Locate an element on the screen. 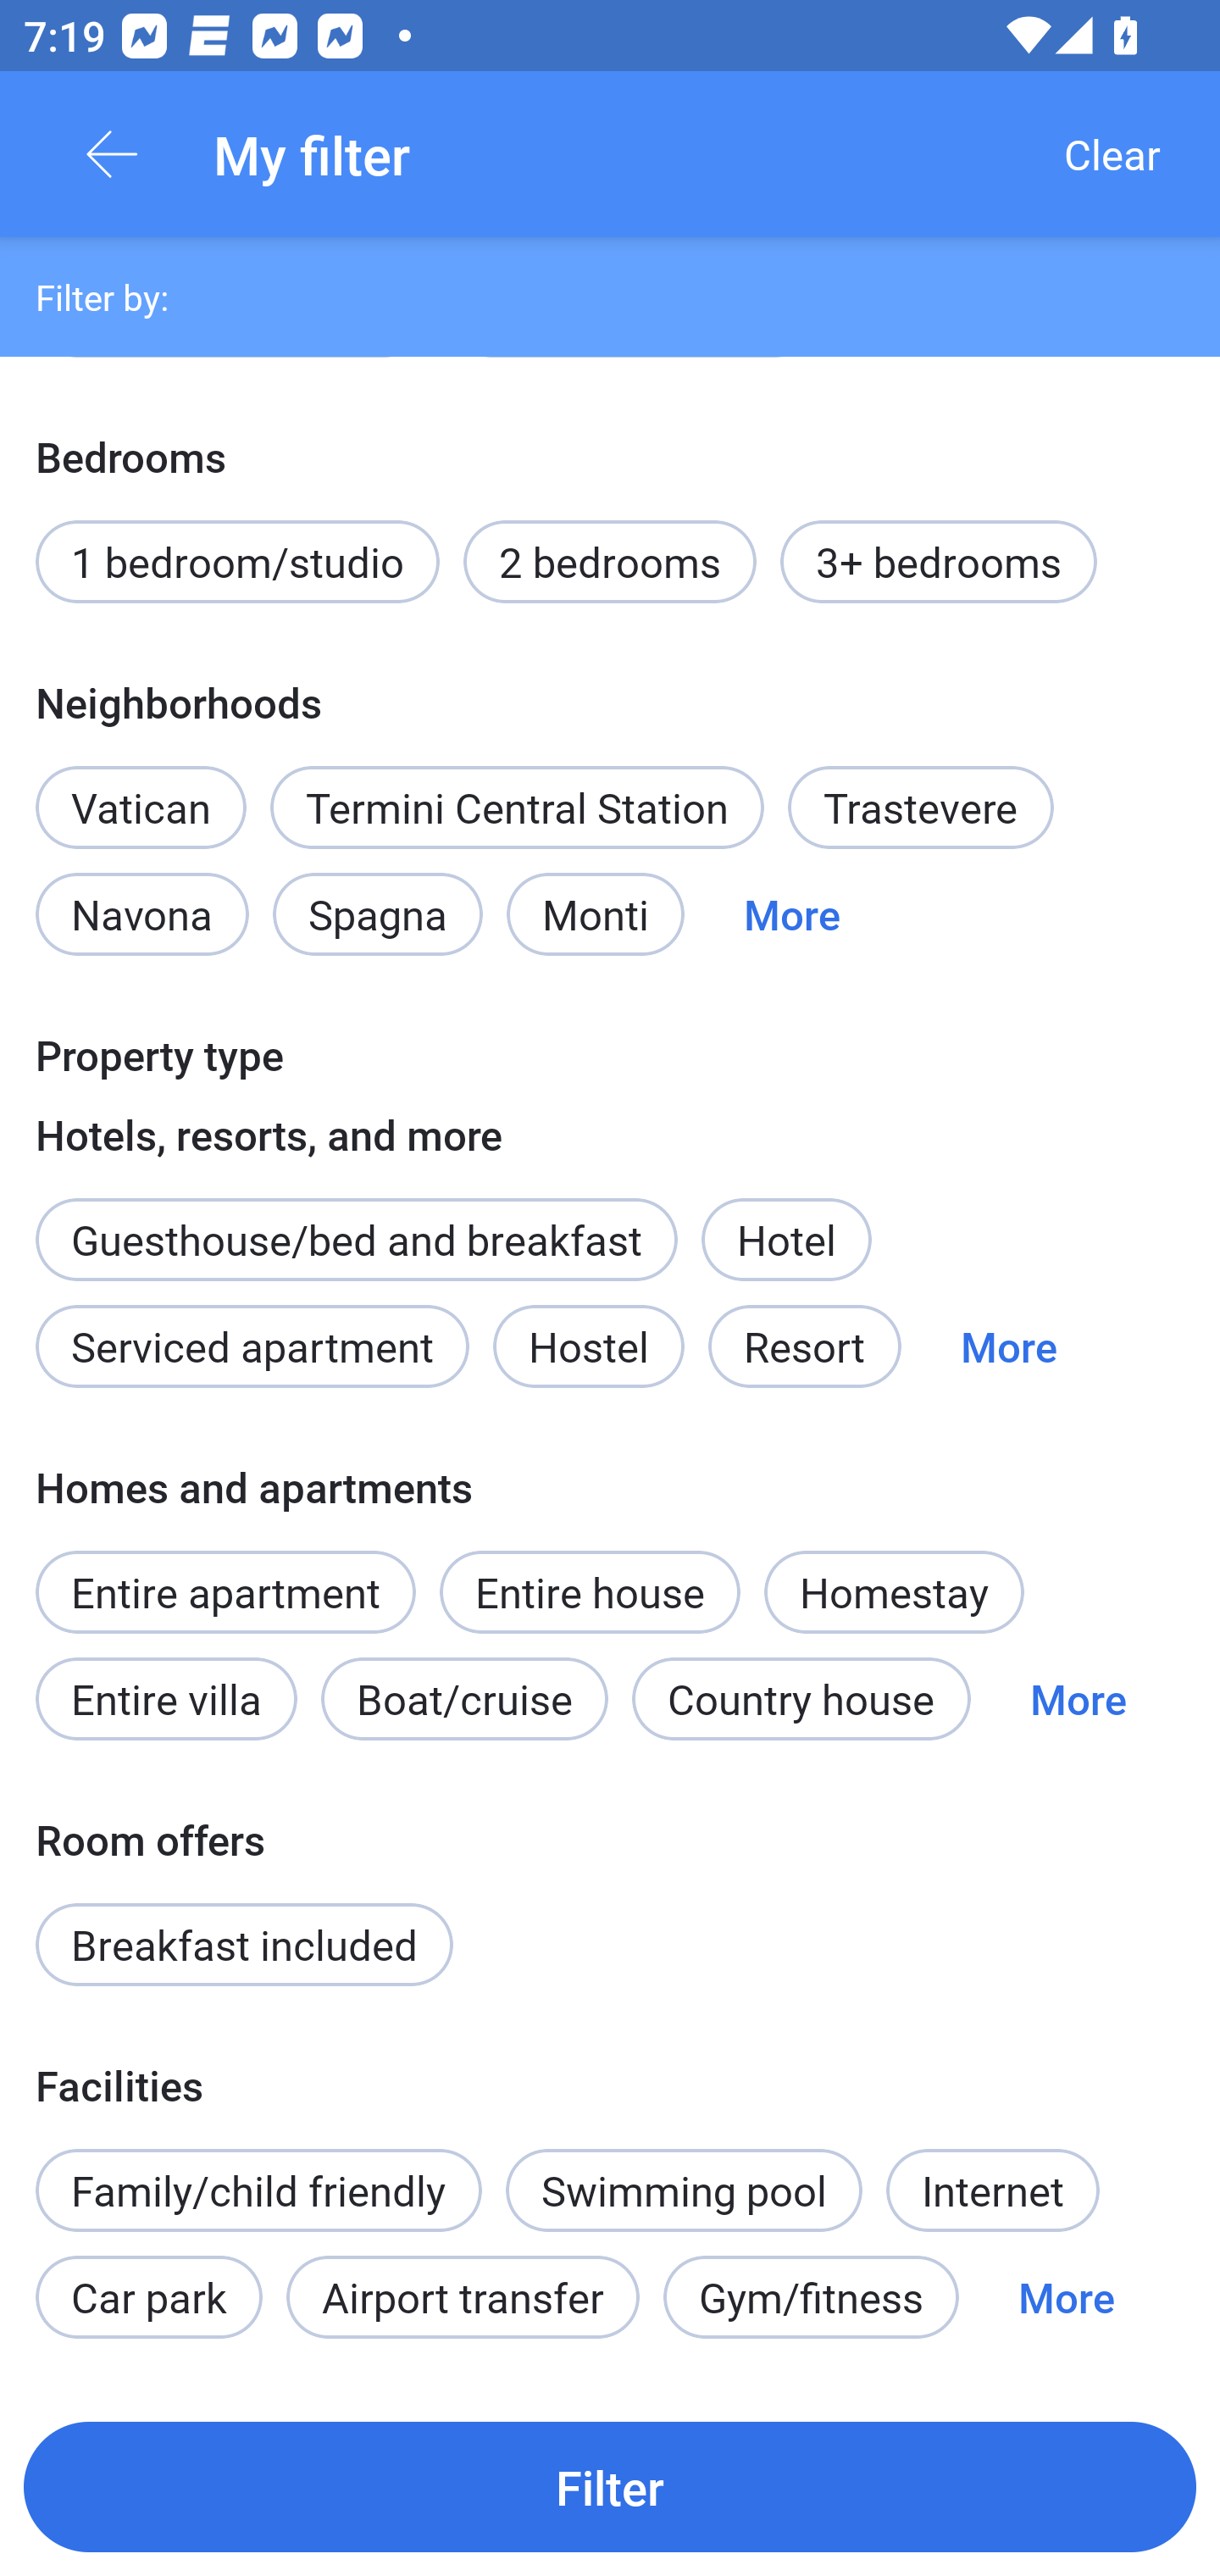 The image size is (1220, 2576). More is located at coordinates (1008, 1346).